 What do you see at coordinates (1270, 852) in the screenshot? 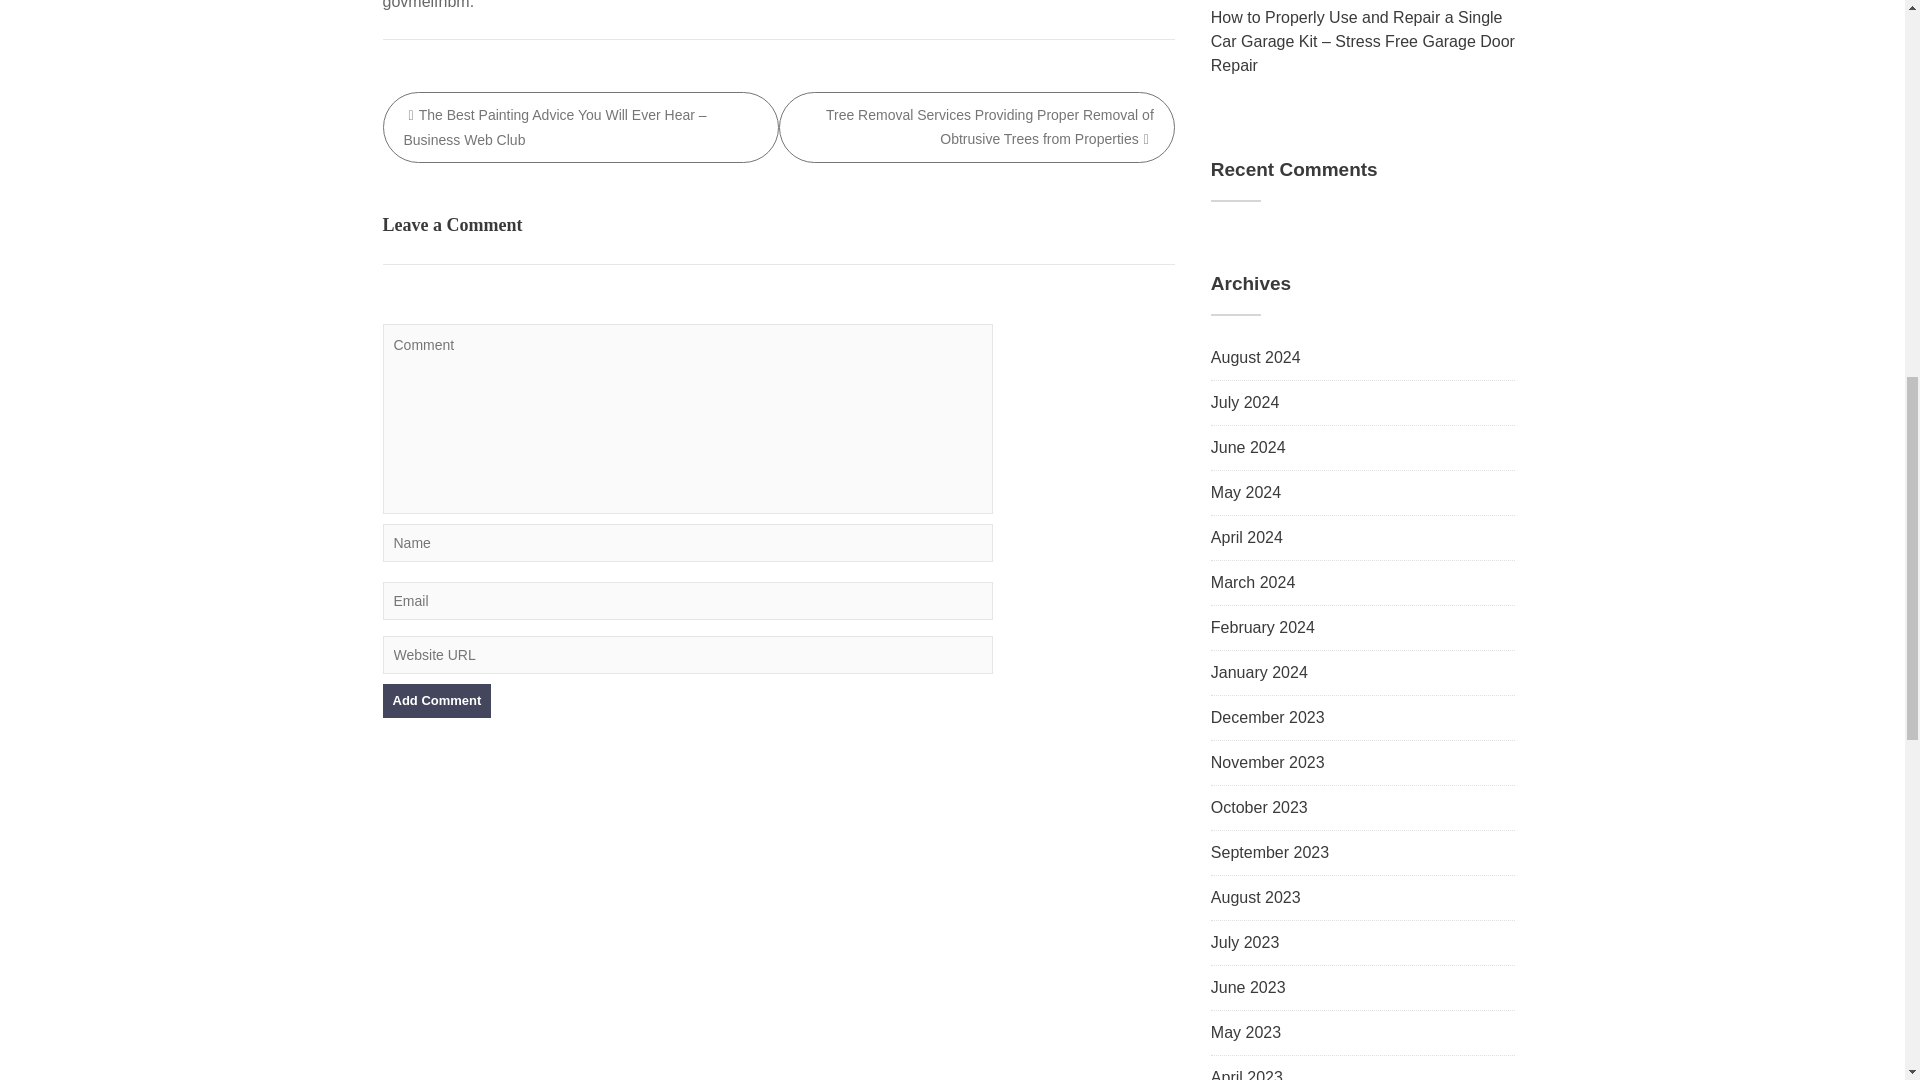
I see `September 2023` at bounding box center [1270, 852].